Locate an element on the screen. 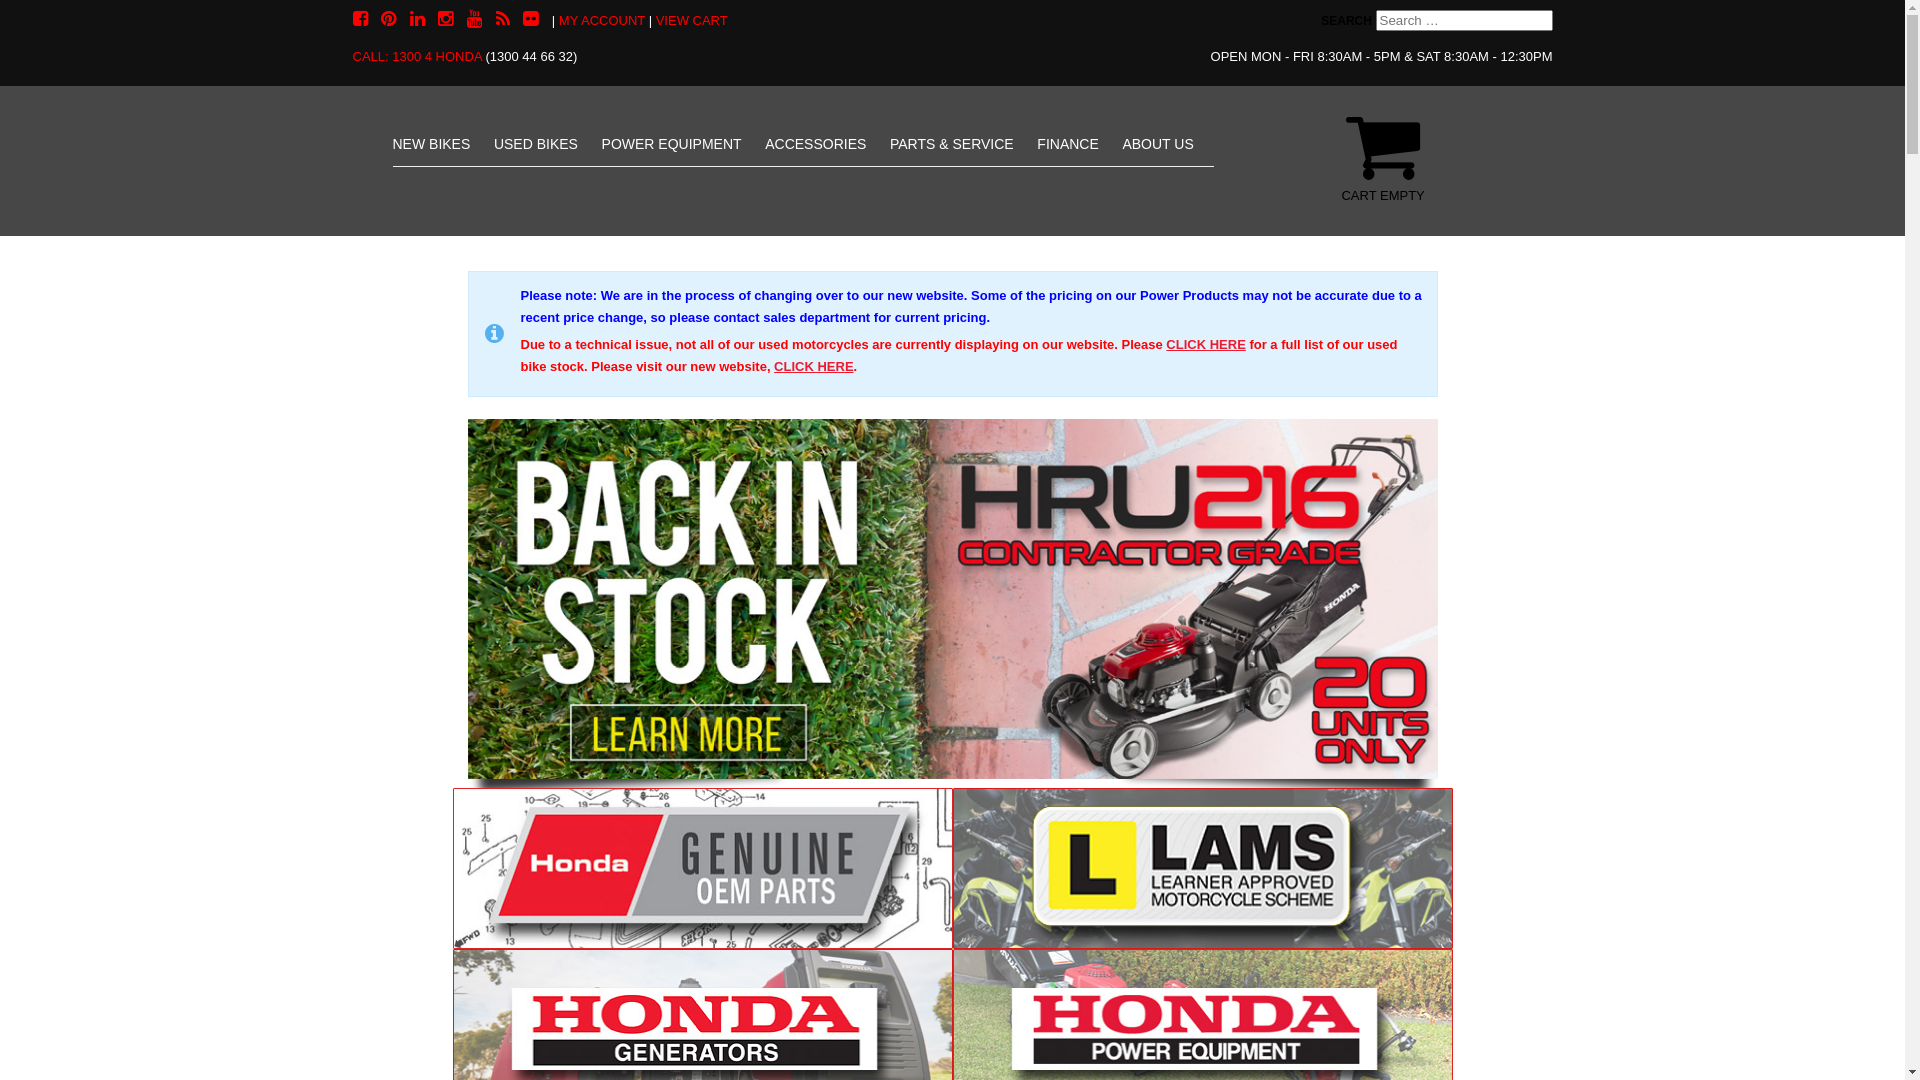 This screenshot has width=1920, height=1080. NEW BIKES is located at coordinates (431, 144).